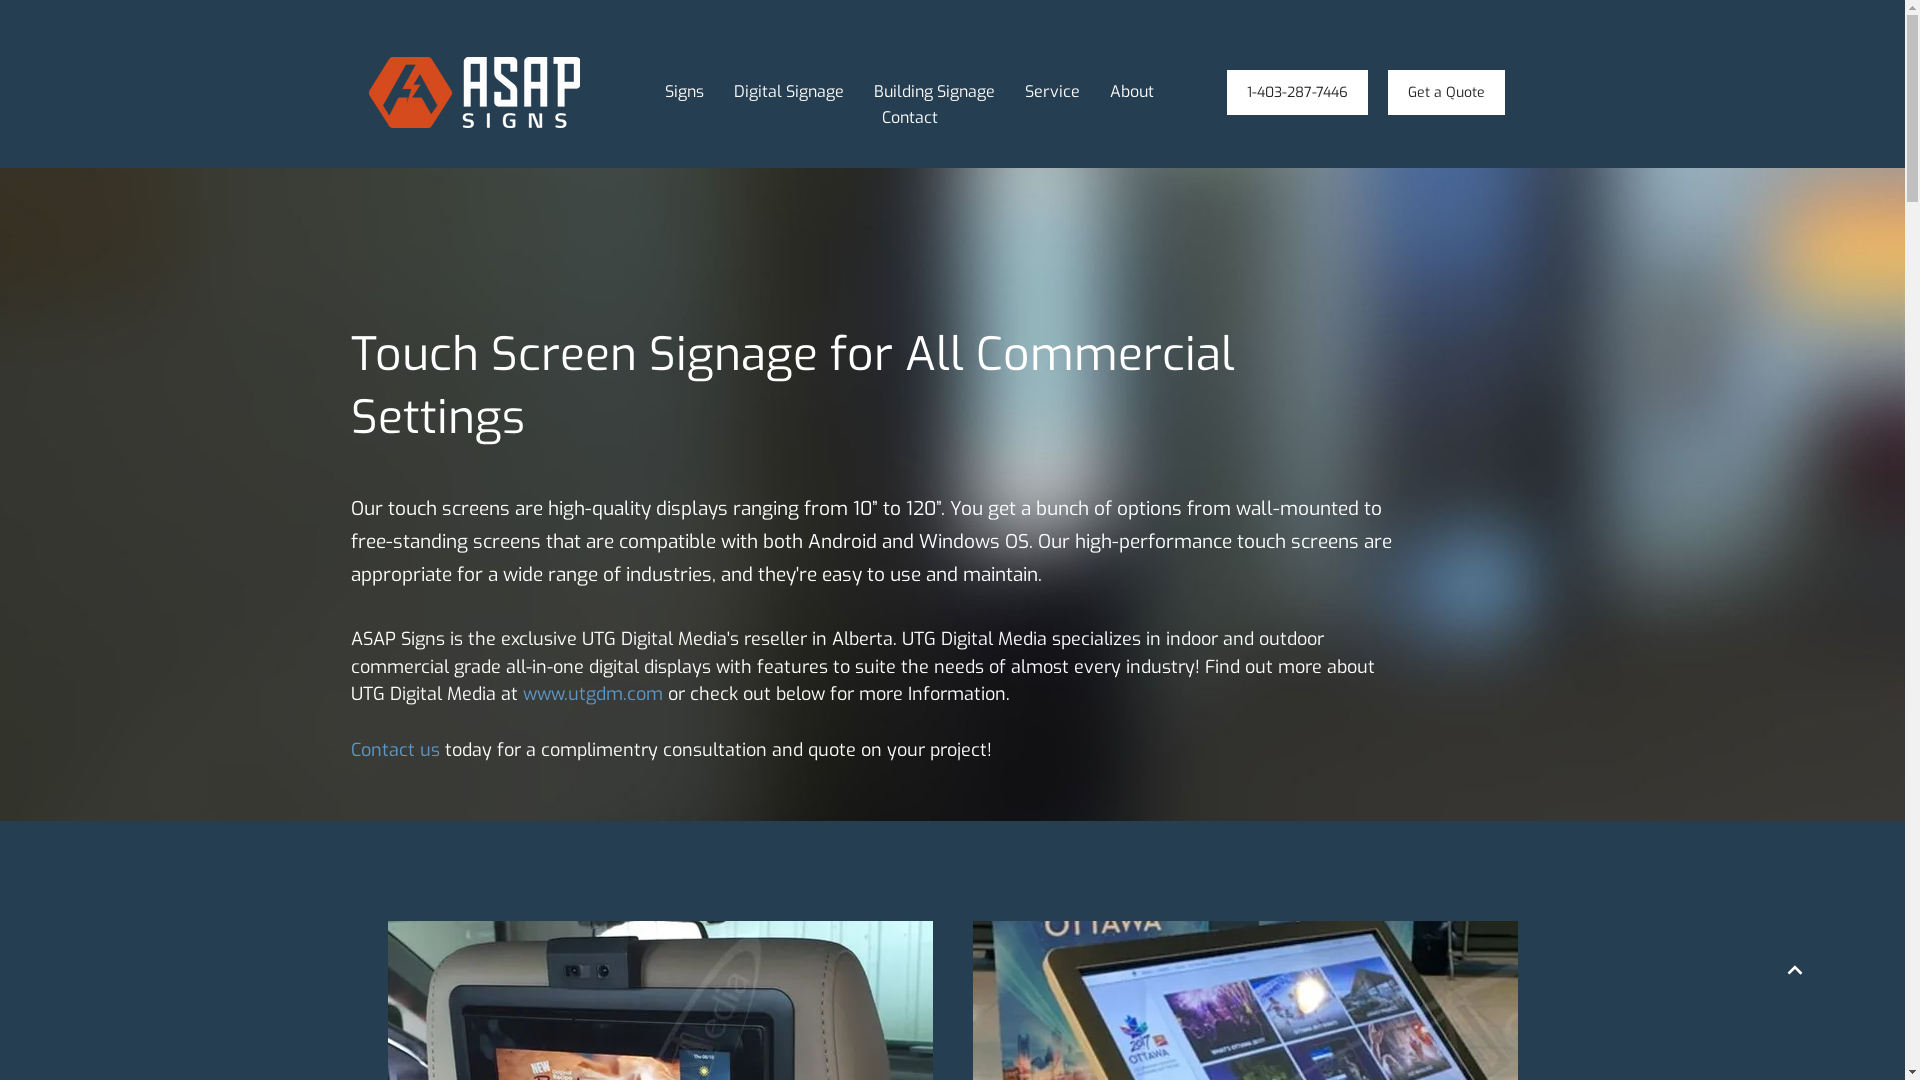  I want to click on www.utgdm.com, so click(592, 694).